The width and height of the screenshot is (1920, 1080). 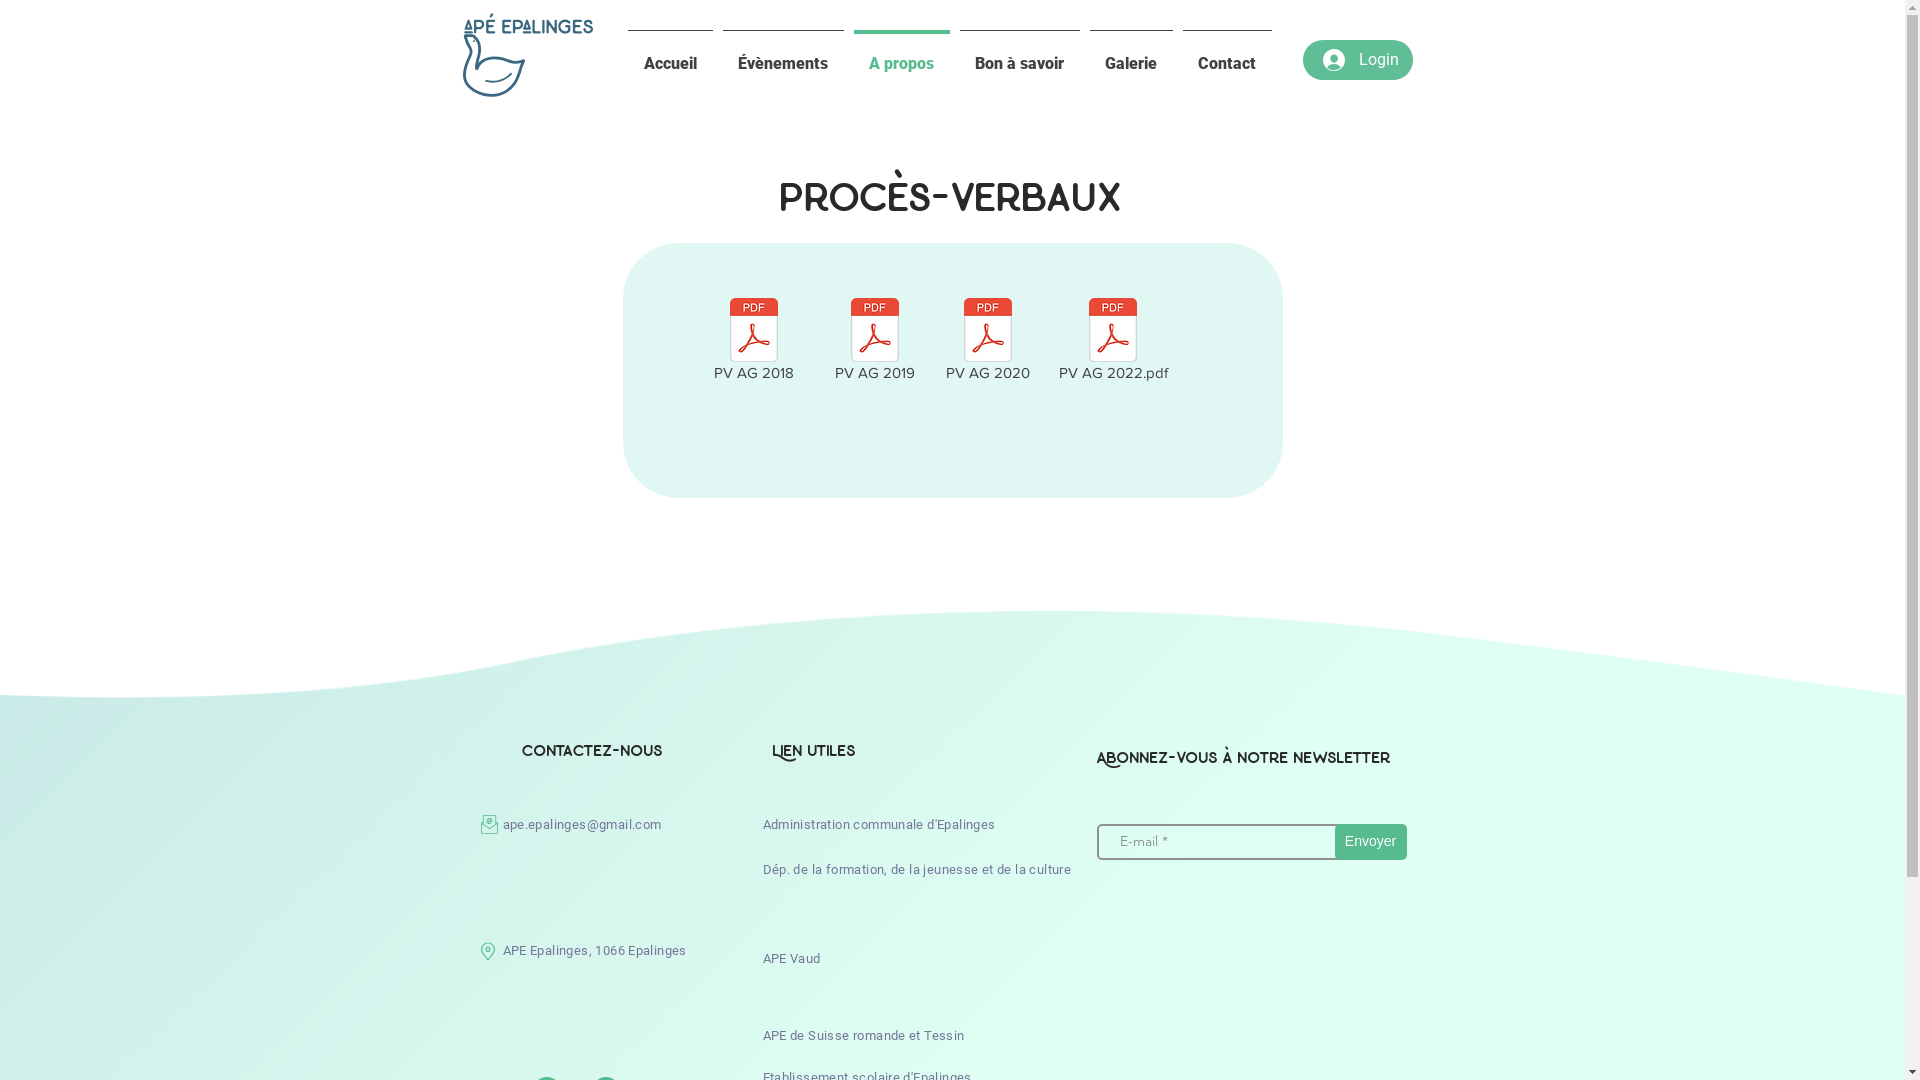 What do you see at coordinates (791, 958) in the screenshot?
I see `APE Vaud` at bounding box center [791, 958].